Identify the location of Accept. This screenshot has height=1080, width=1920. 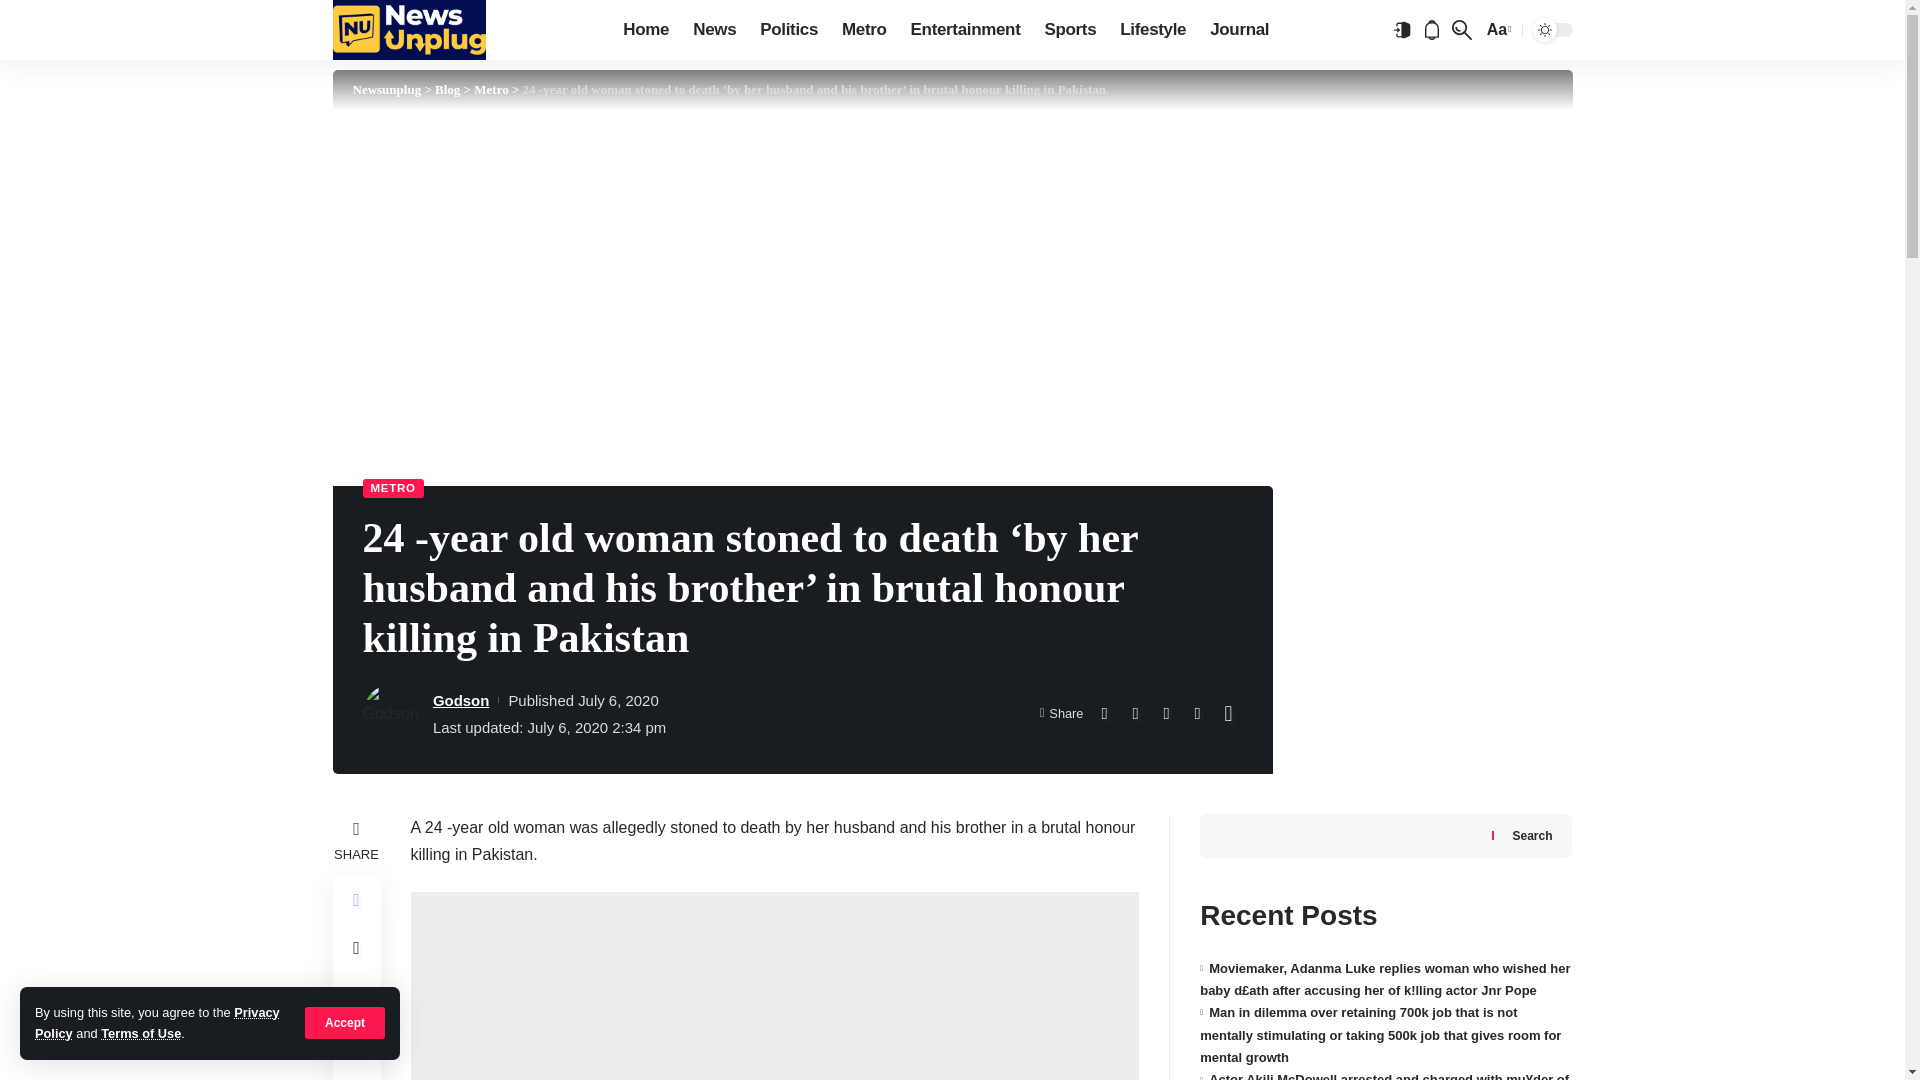
(345, 1022).